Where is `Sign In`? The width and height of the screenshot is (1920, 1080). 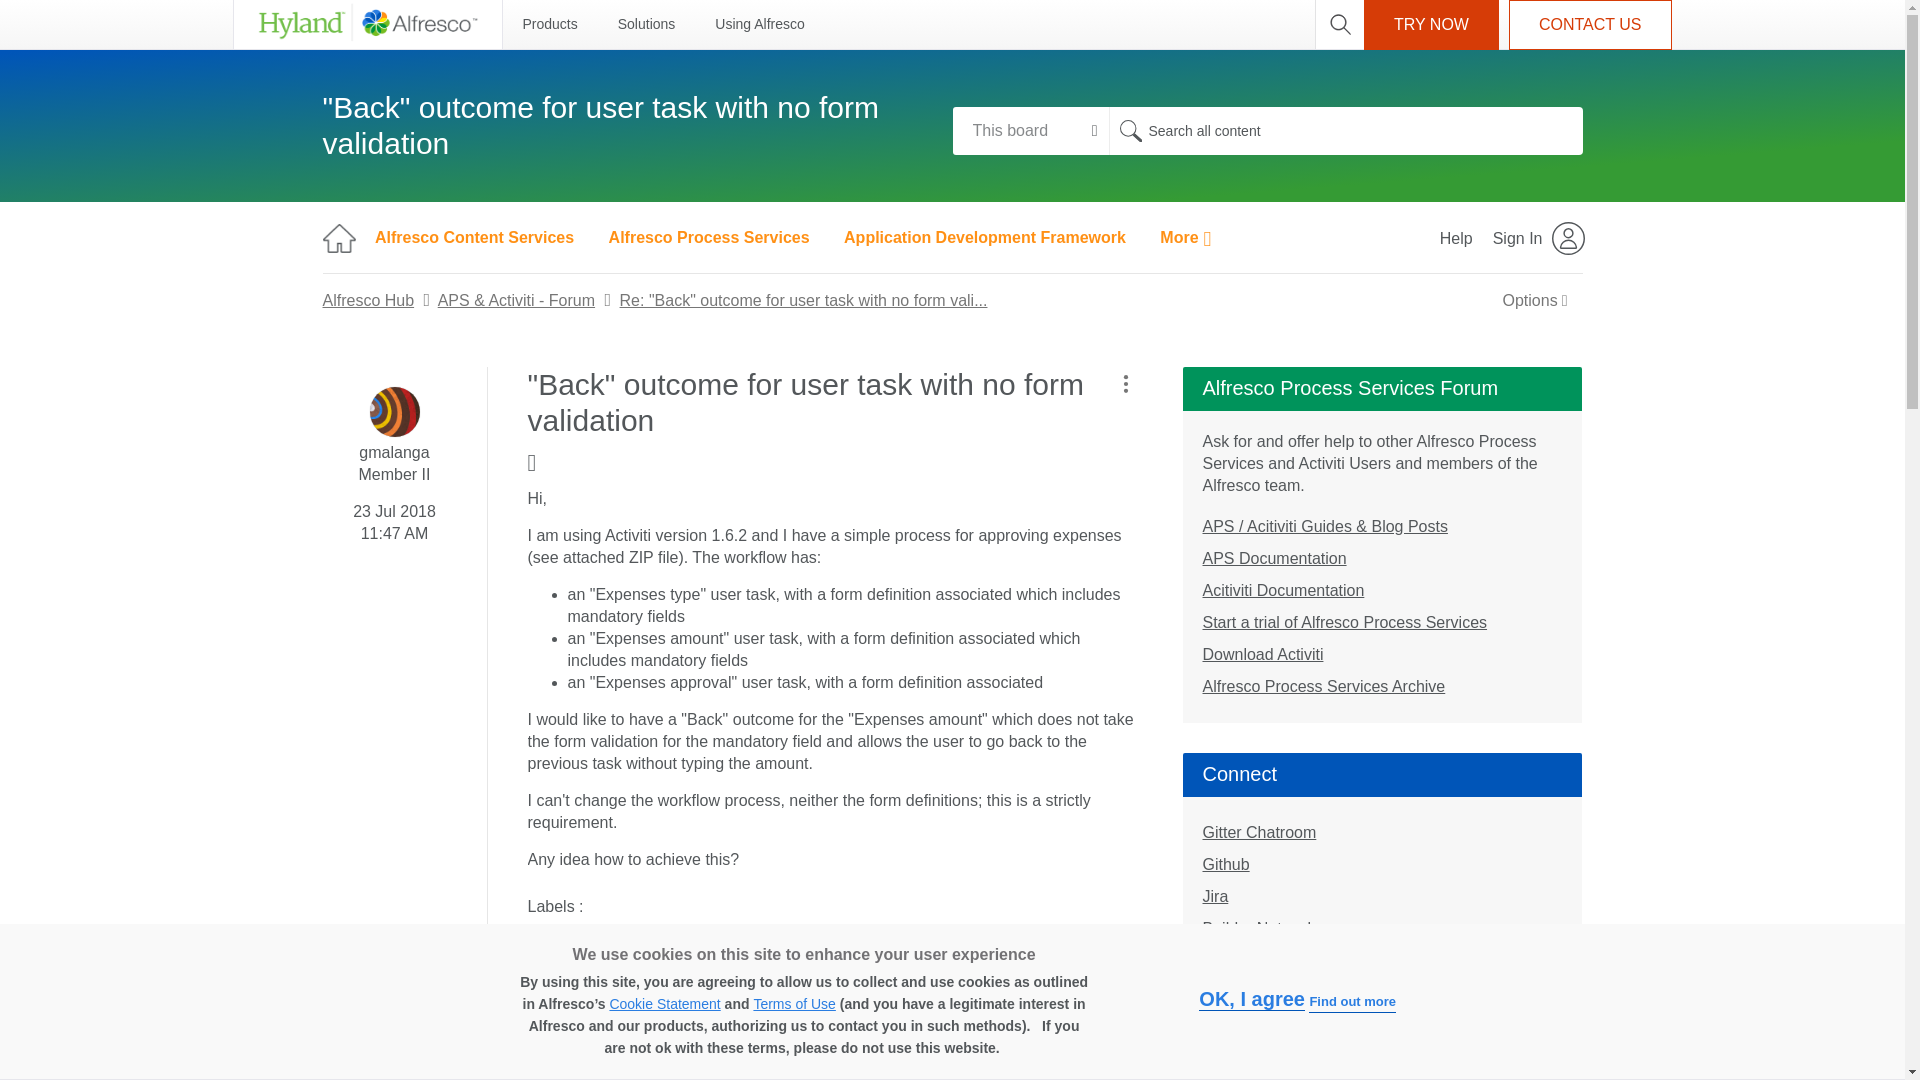
Sign In is located at coordinates (1540, 238).